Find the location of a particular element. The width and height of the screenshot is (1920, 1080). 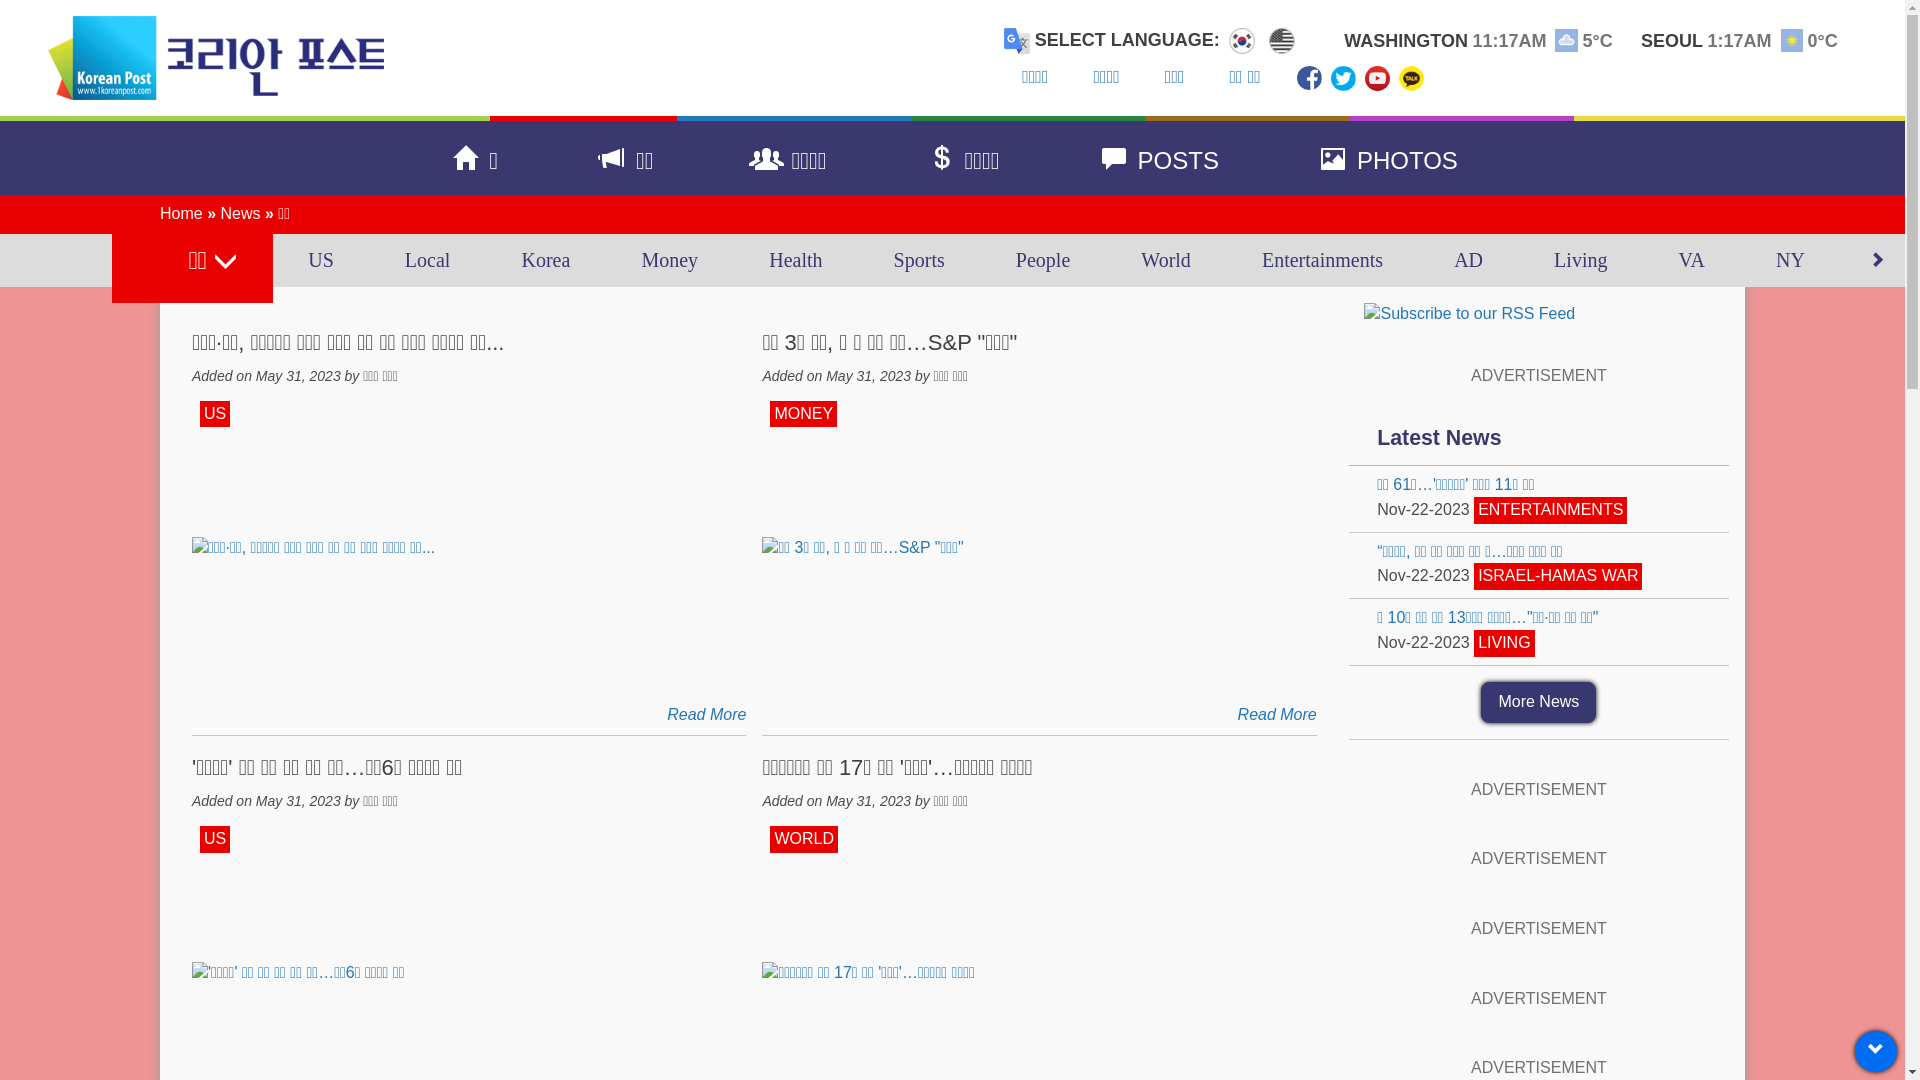

More News is located at coordinates (1538, 702).